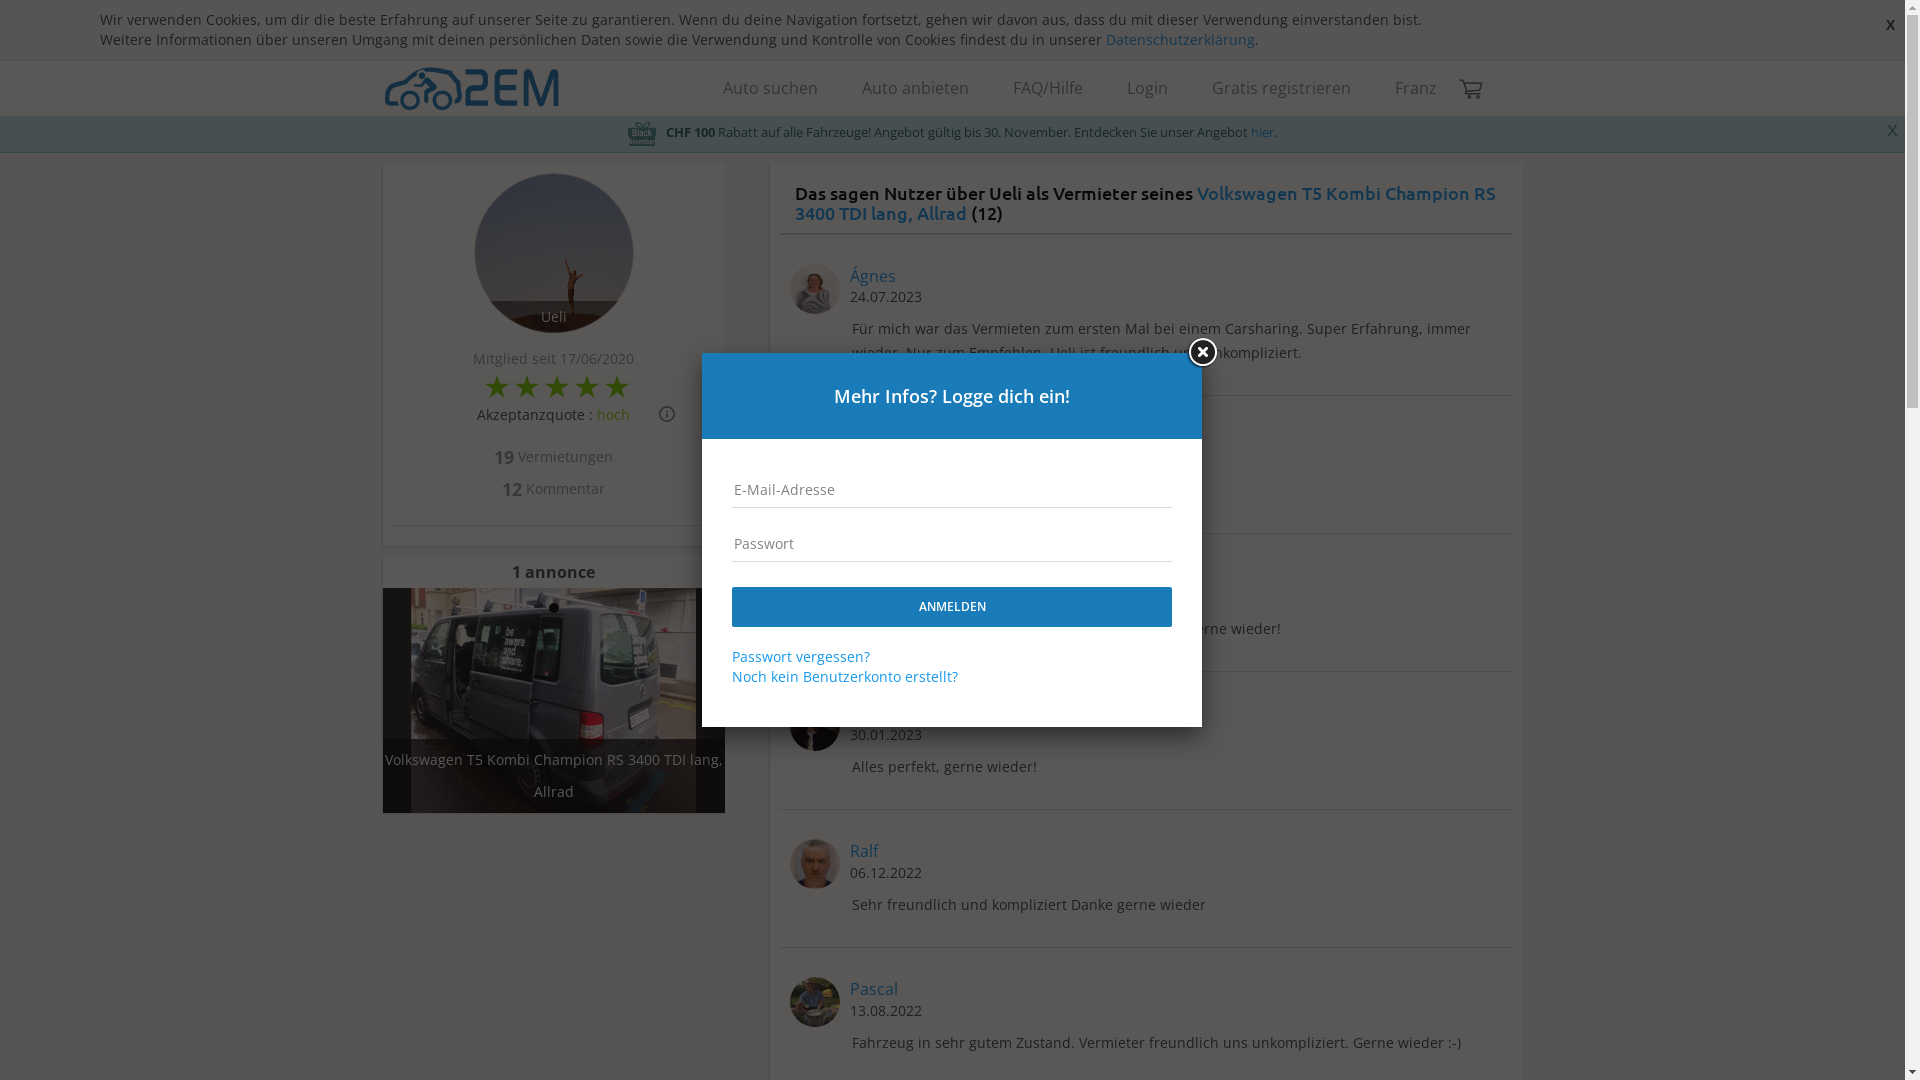 Image resolution: width=1920 pixels, height=1080 pixels. Describe the element at coordinates (553, 700) in the screenshot. I see `Volkswagen T5 Kombi Champion RS 3400 TDI lang, Allrad` at that location.